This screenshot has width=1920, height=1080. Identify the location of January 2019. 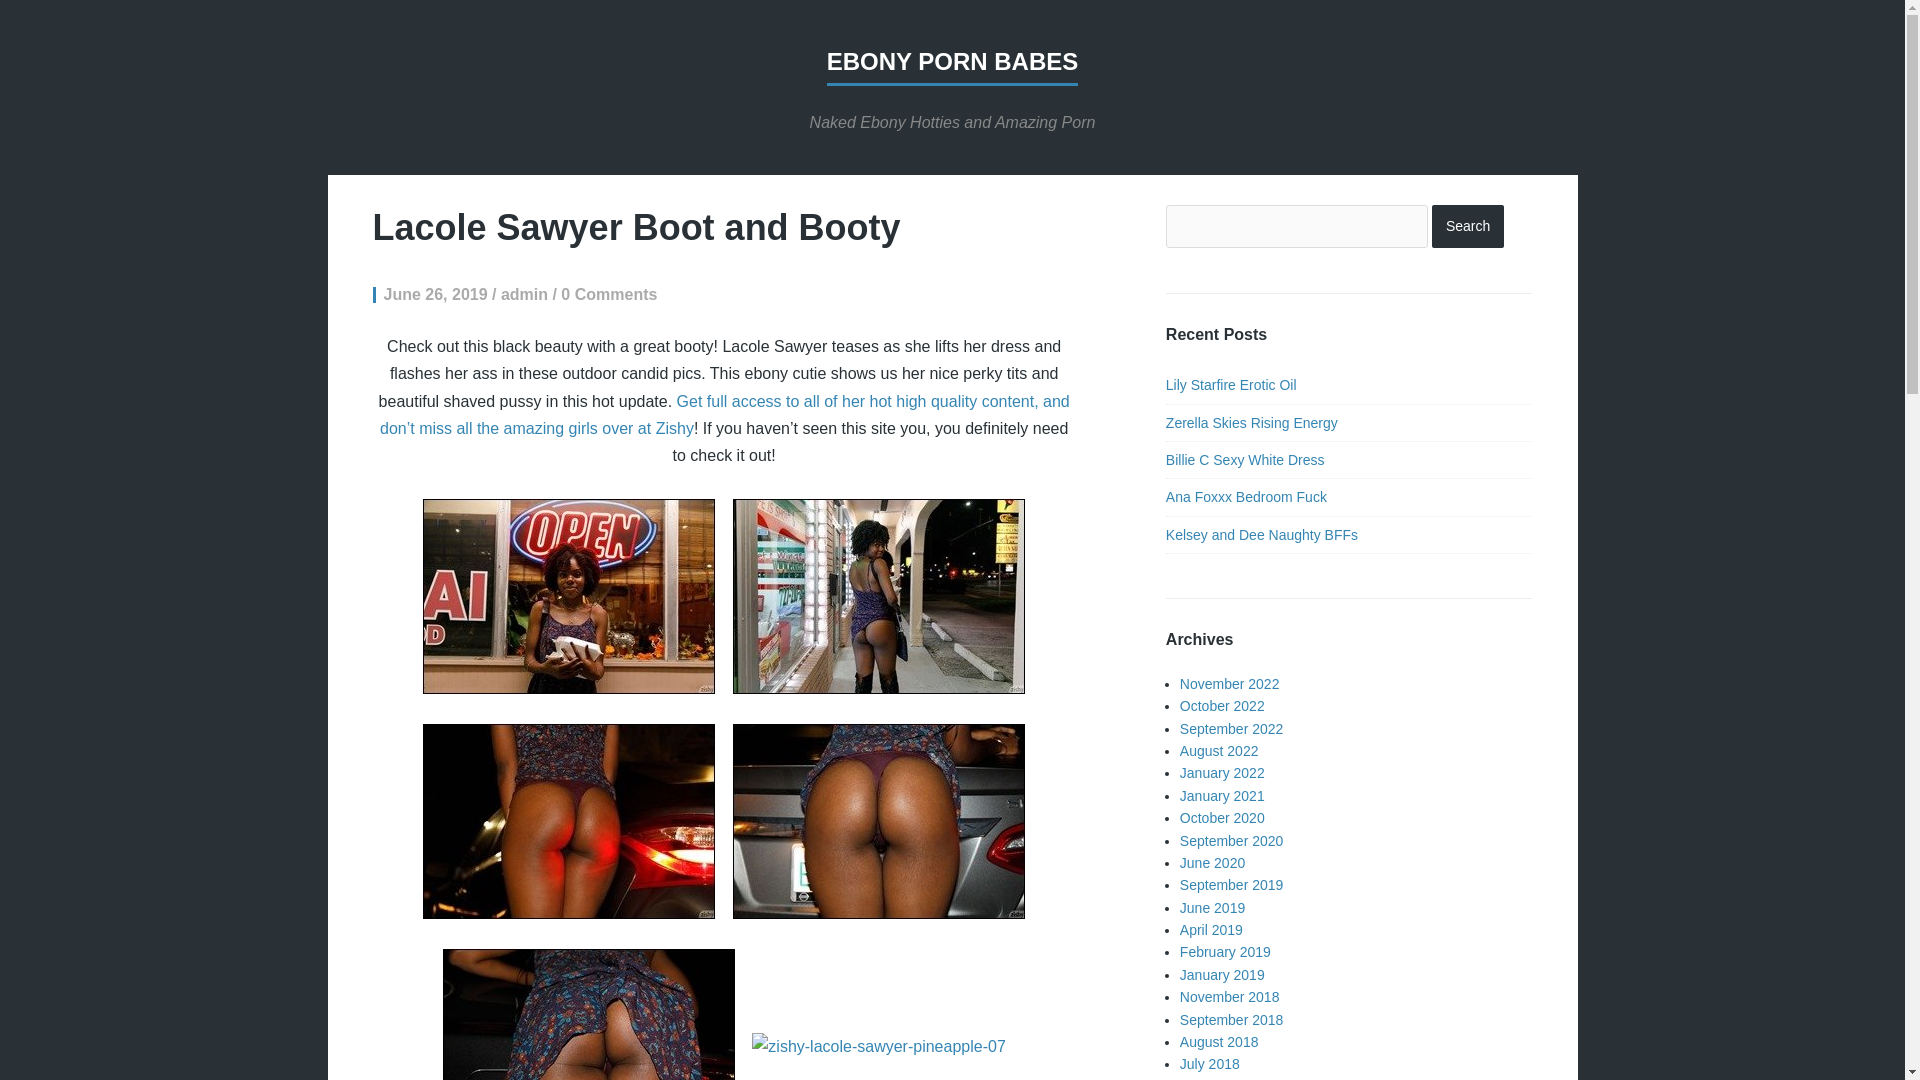
(1222, 974).